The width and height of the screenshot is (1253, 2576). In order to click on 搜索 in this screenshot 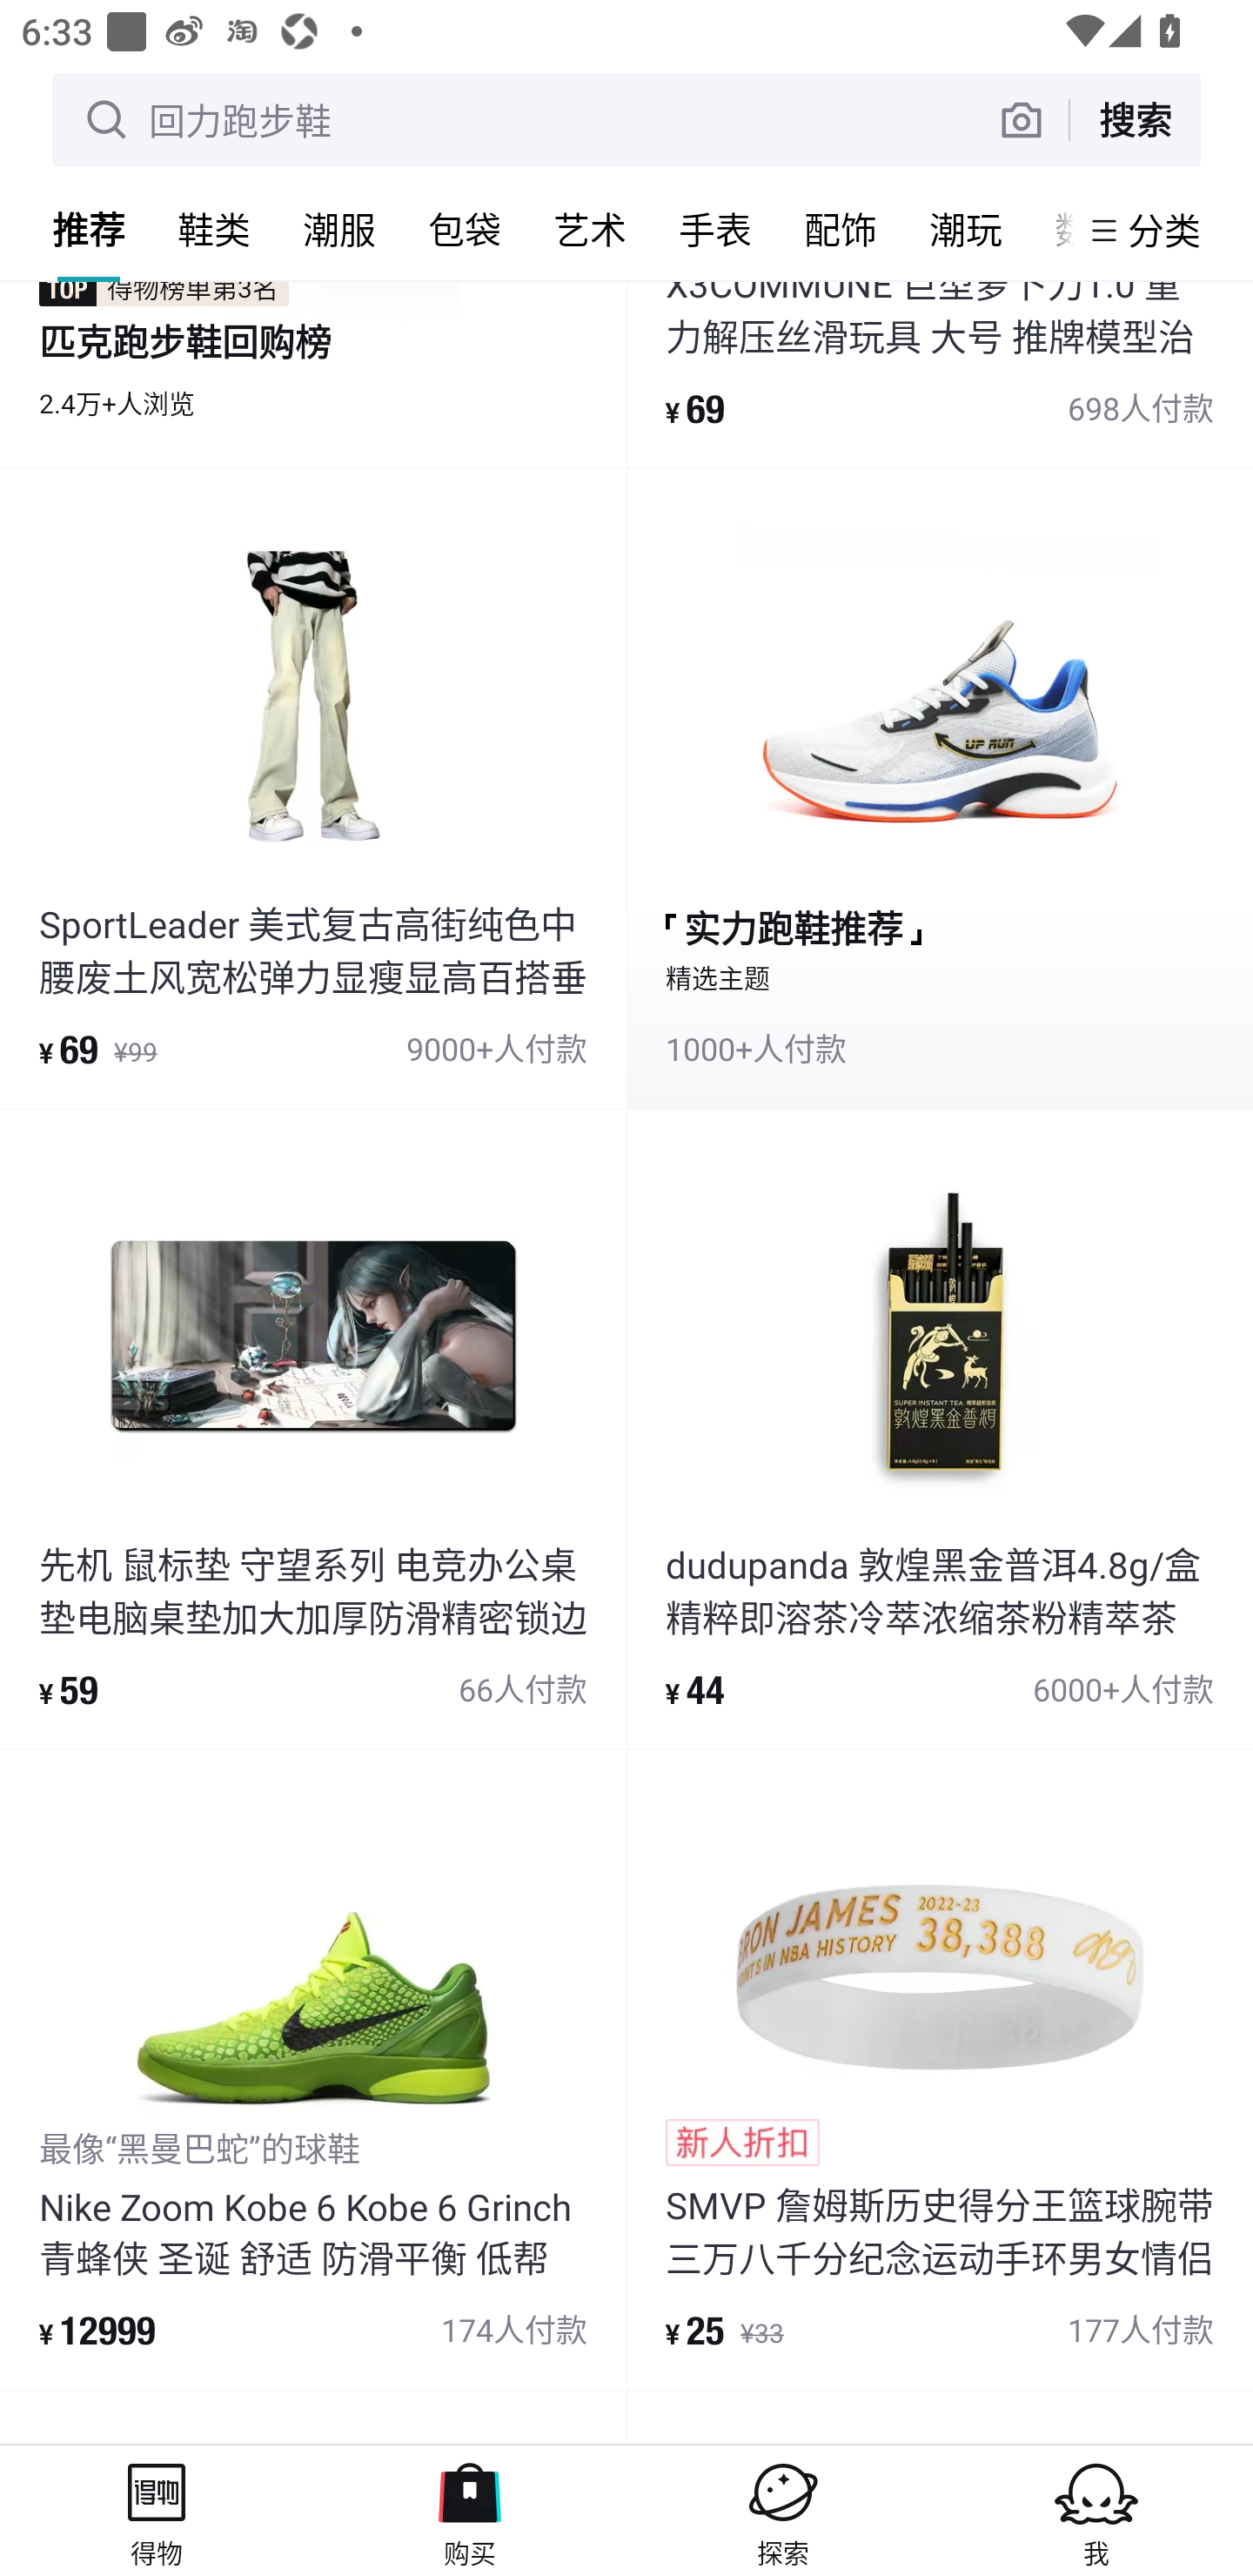, I will do `click(1135, 119)`.